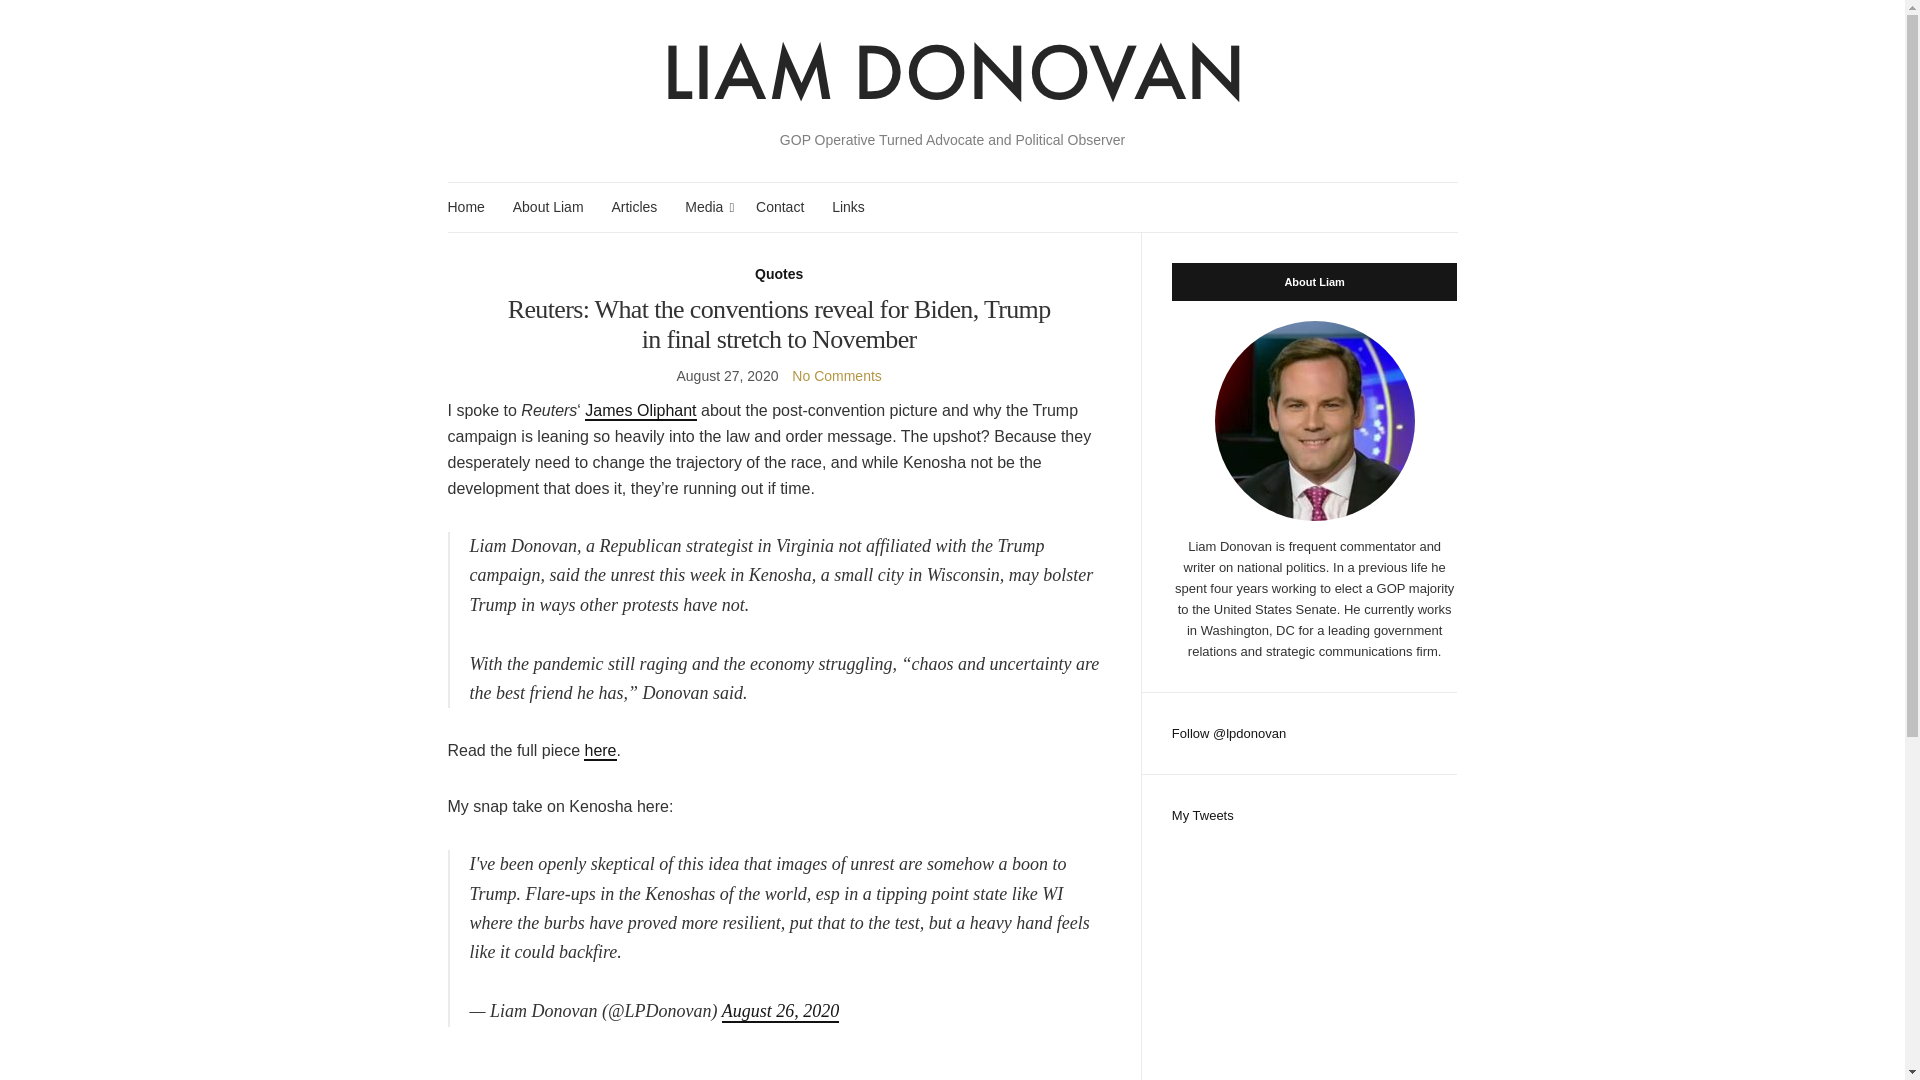  I want to click on Articles, so click(633, 207).